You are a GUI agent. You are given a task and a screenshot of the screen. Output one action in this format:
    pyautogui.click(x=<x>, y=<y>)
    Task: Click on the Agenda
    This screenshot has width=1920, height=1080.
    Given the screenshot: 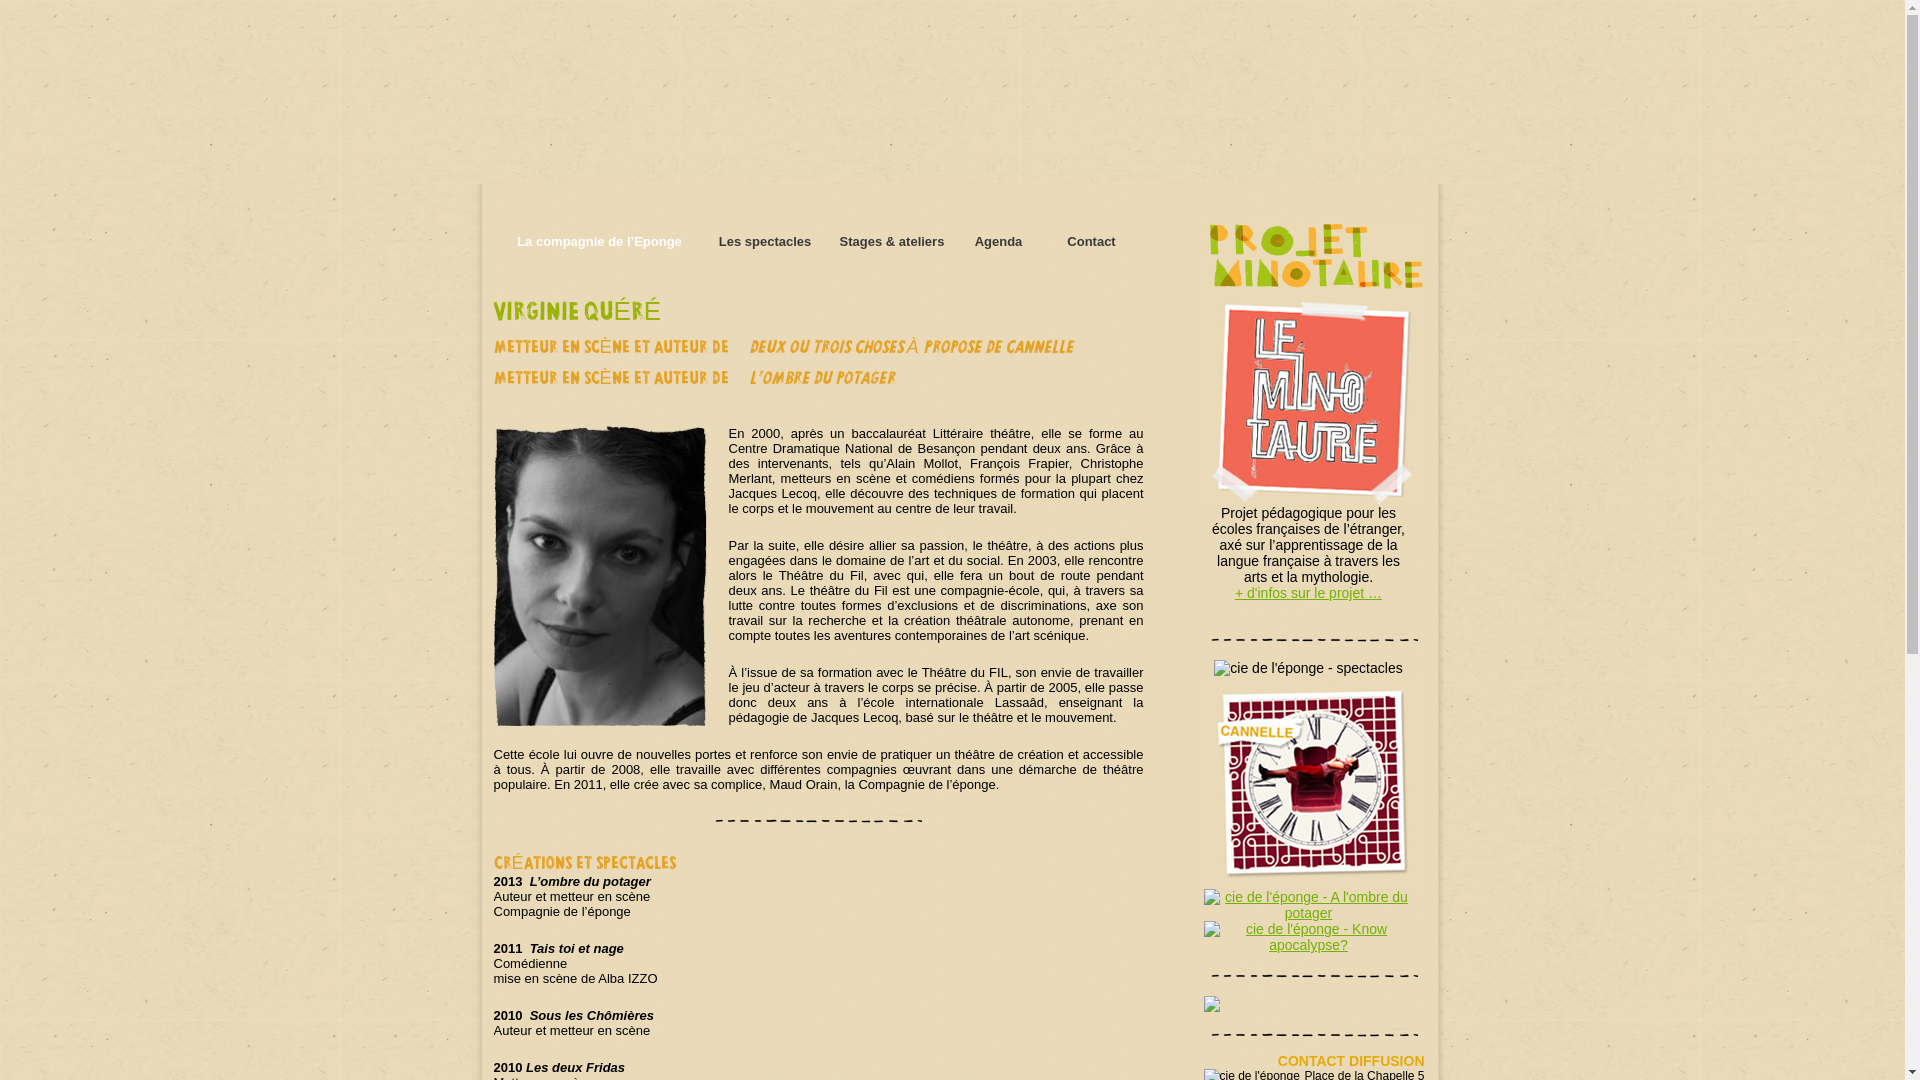 What is the action you would take?
    pyautogui.click(x=999, y=242)
    